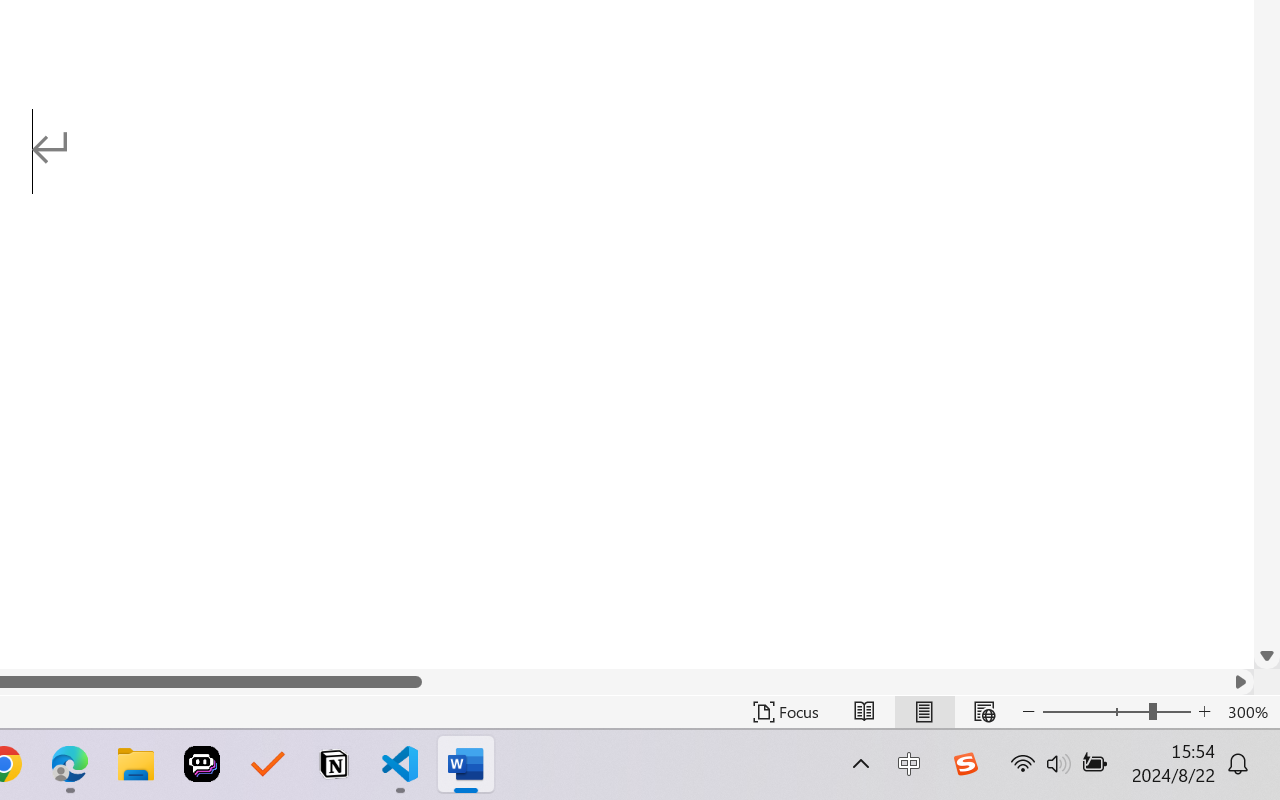 The height and width of the screenshot is (800, 1280). I want to click on Focus , so click(786, 712).